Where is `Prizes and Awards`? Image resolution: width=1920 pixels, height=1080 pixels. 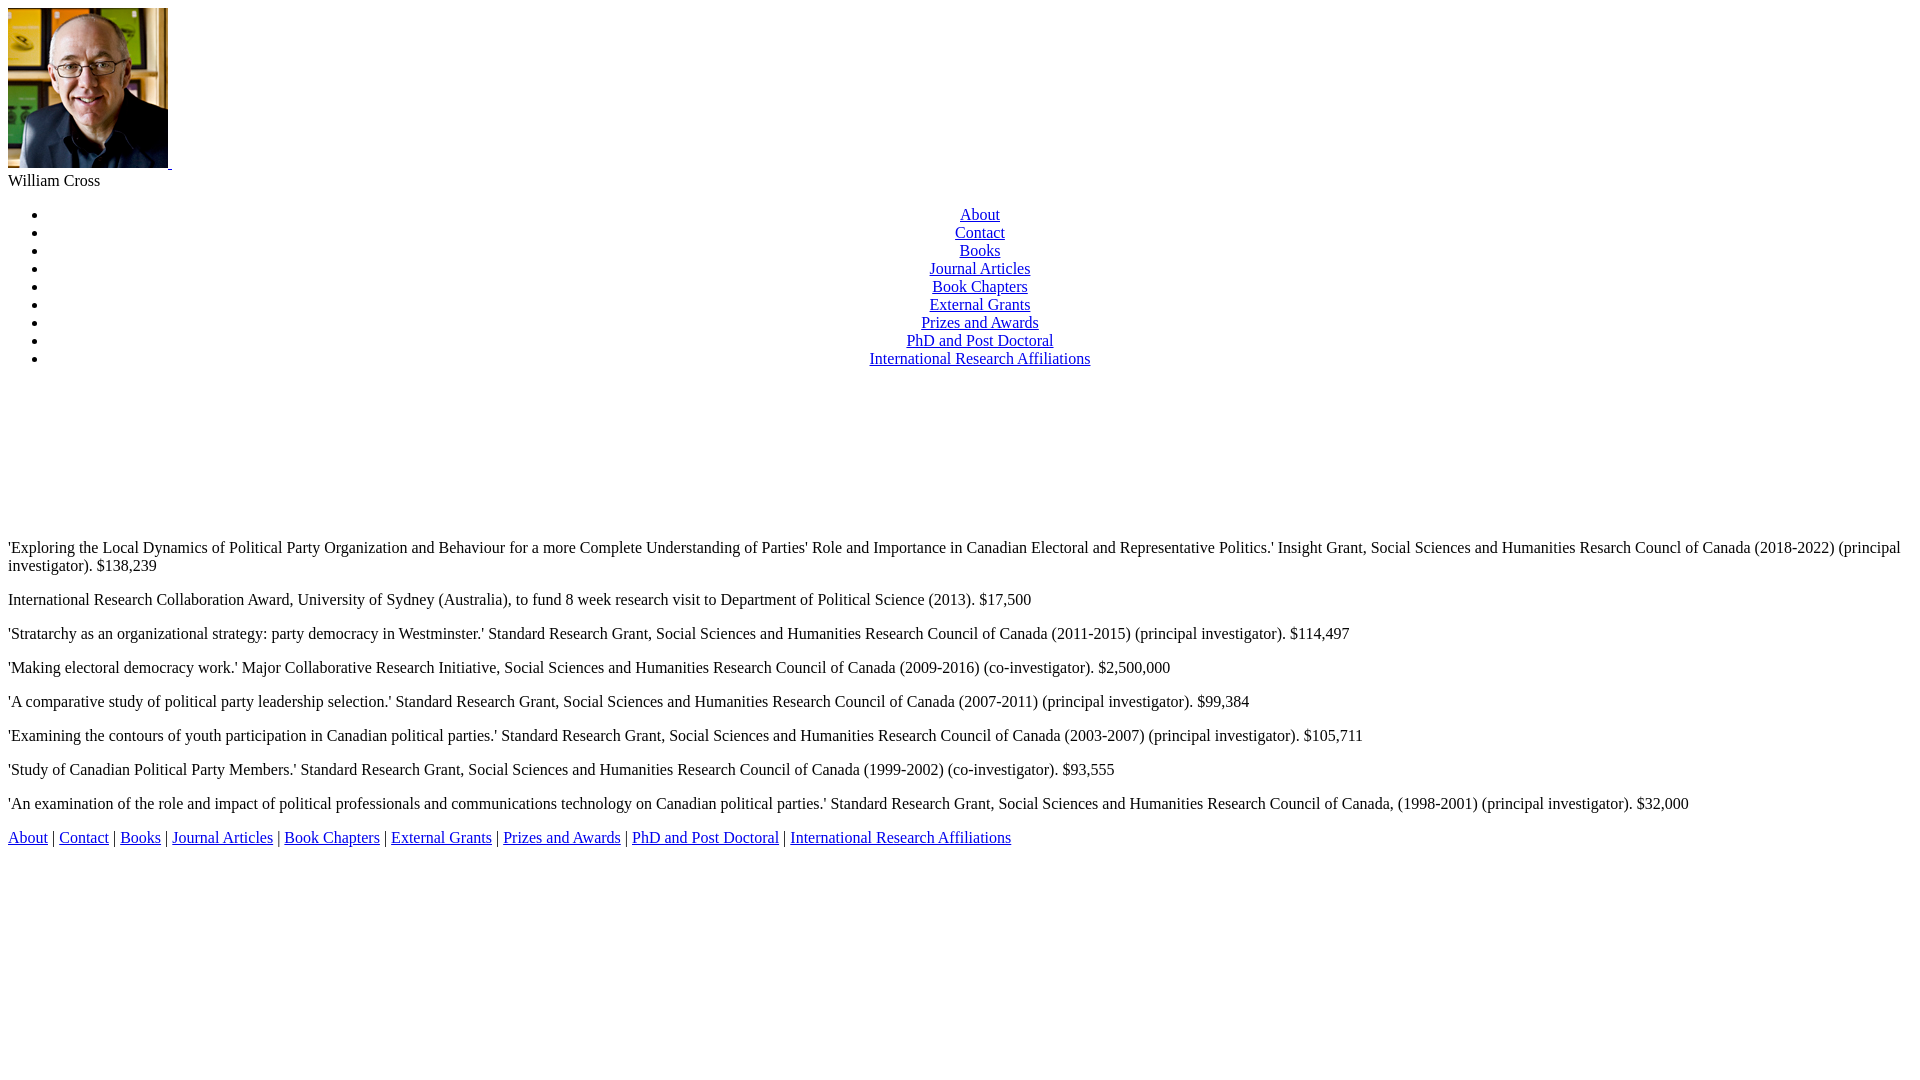
Prizes and Awards is located at coordinates (980, 322).